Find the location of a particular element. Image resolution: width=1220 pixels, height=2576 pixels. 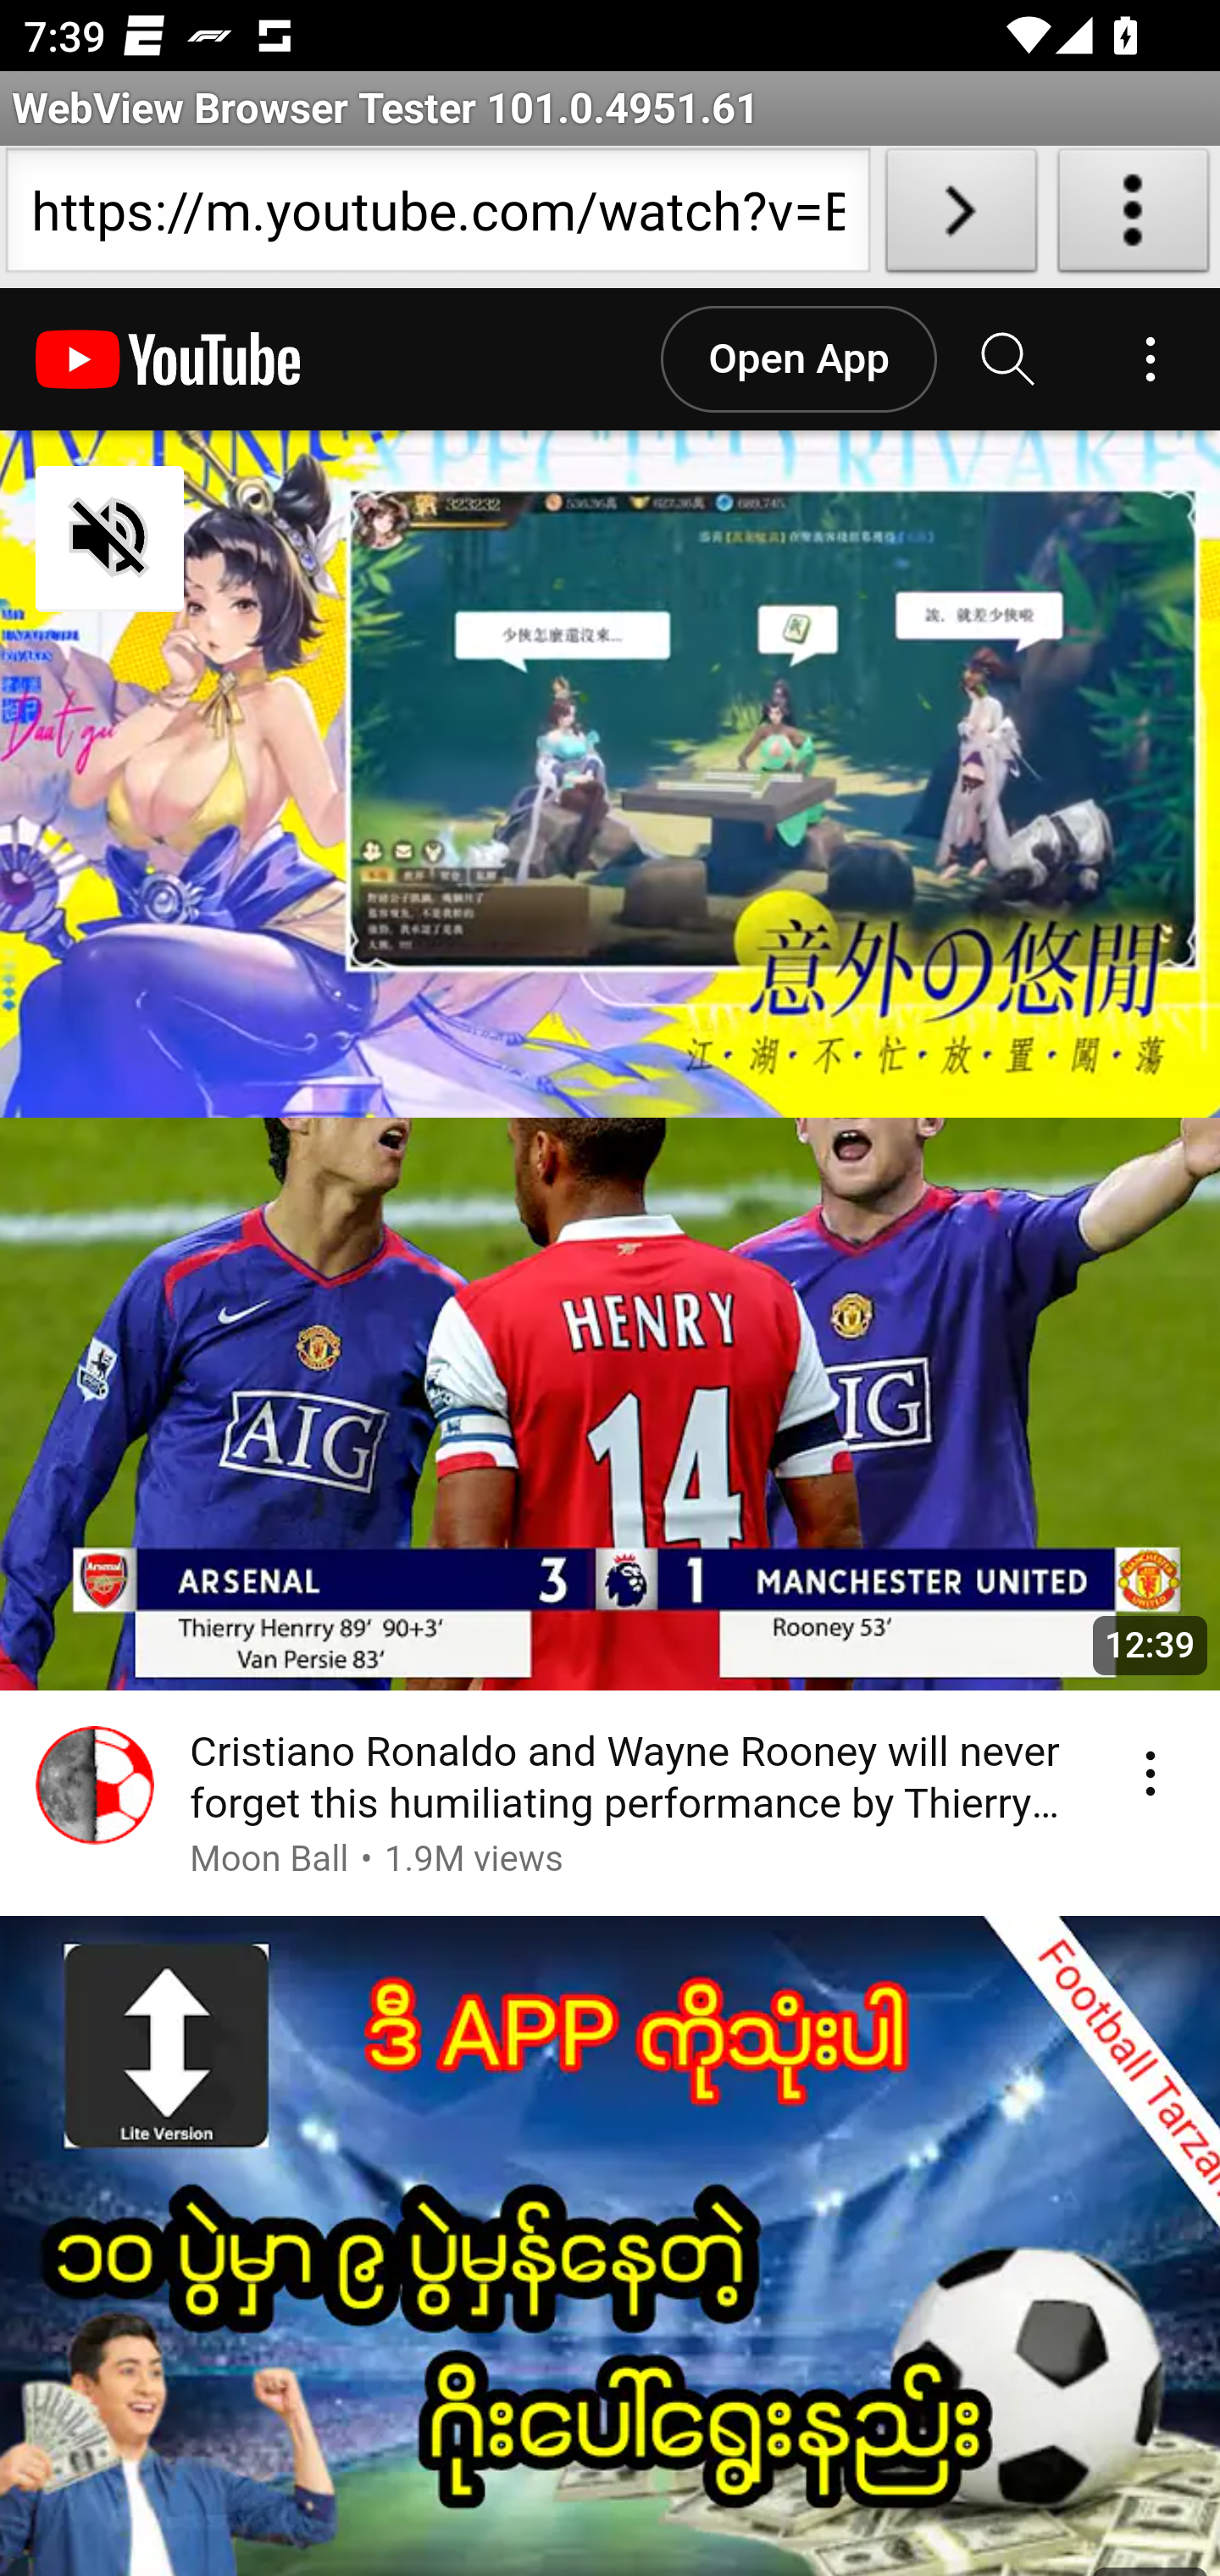

Load URL is located at coordinates (961, 217).